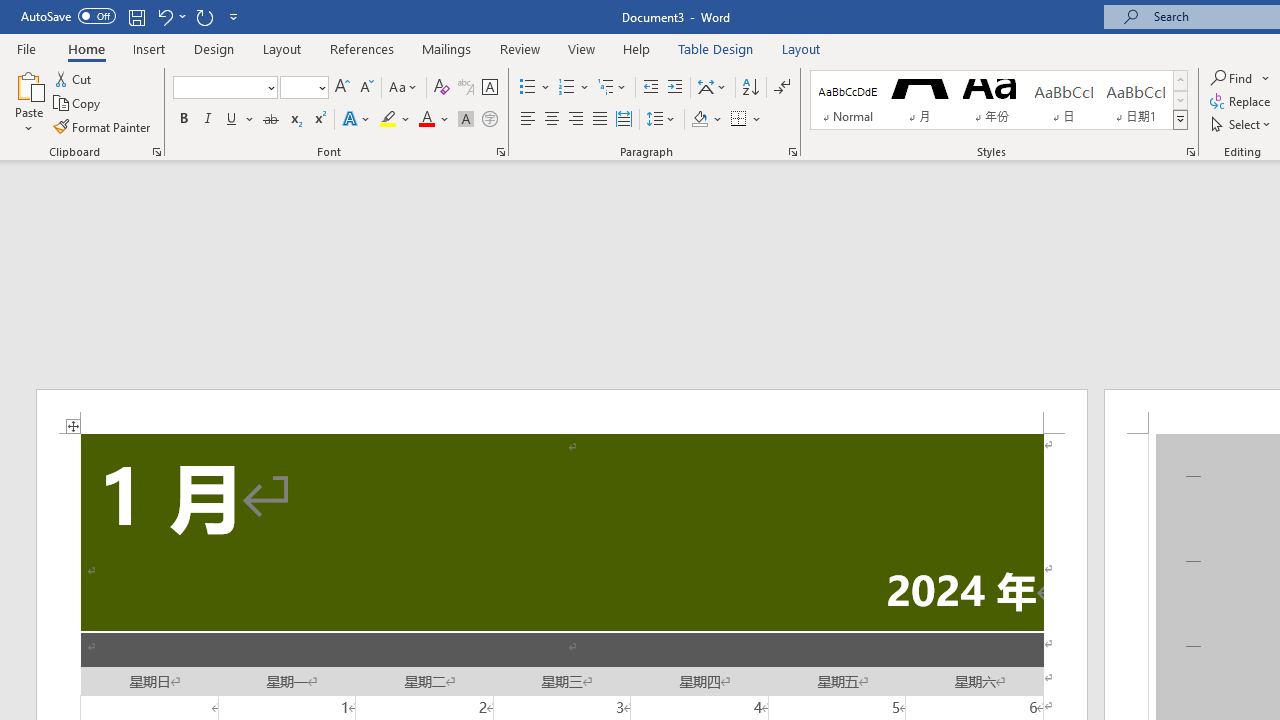 The width and height of the screenshot is (1280, 720). What do you see at coordinates (1180, 120) in the screenshot?
I see `Styles` at bounding box center [1180, 120].